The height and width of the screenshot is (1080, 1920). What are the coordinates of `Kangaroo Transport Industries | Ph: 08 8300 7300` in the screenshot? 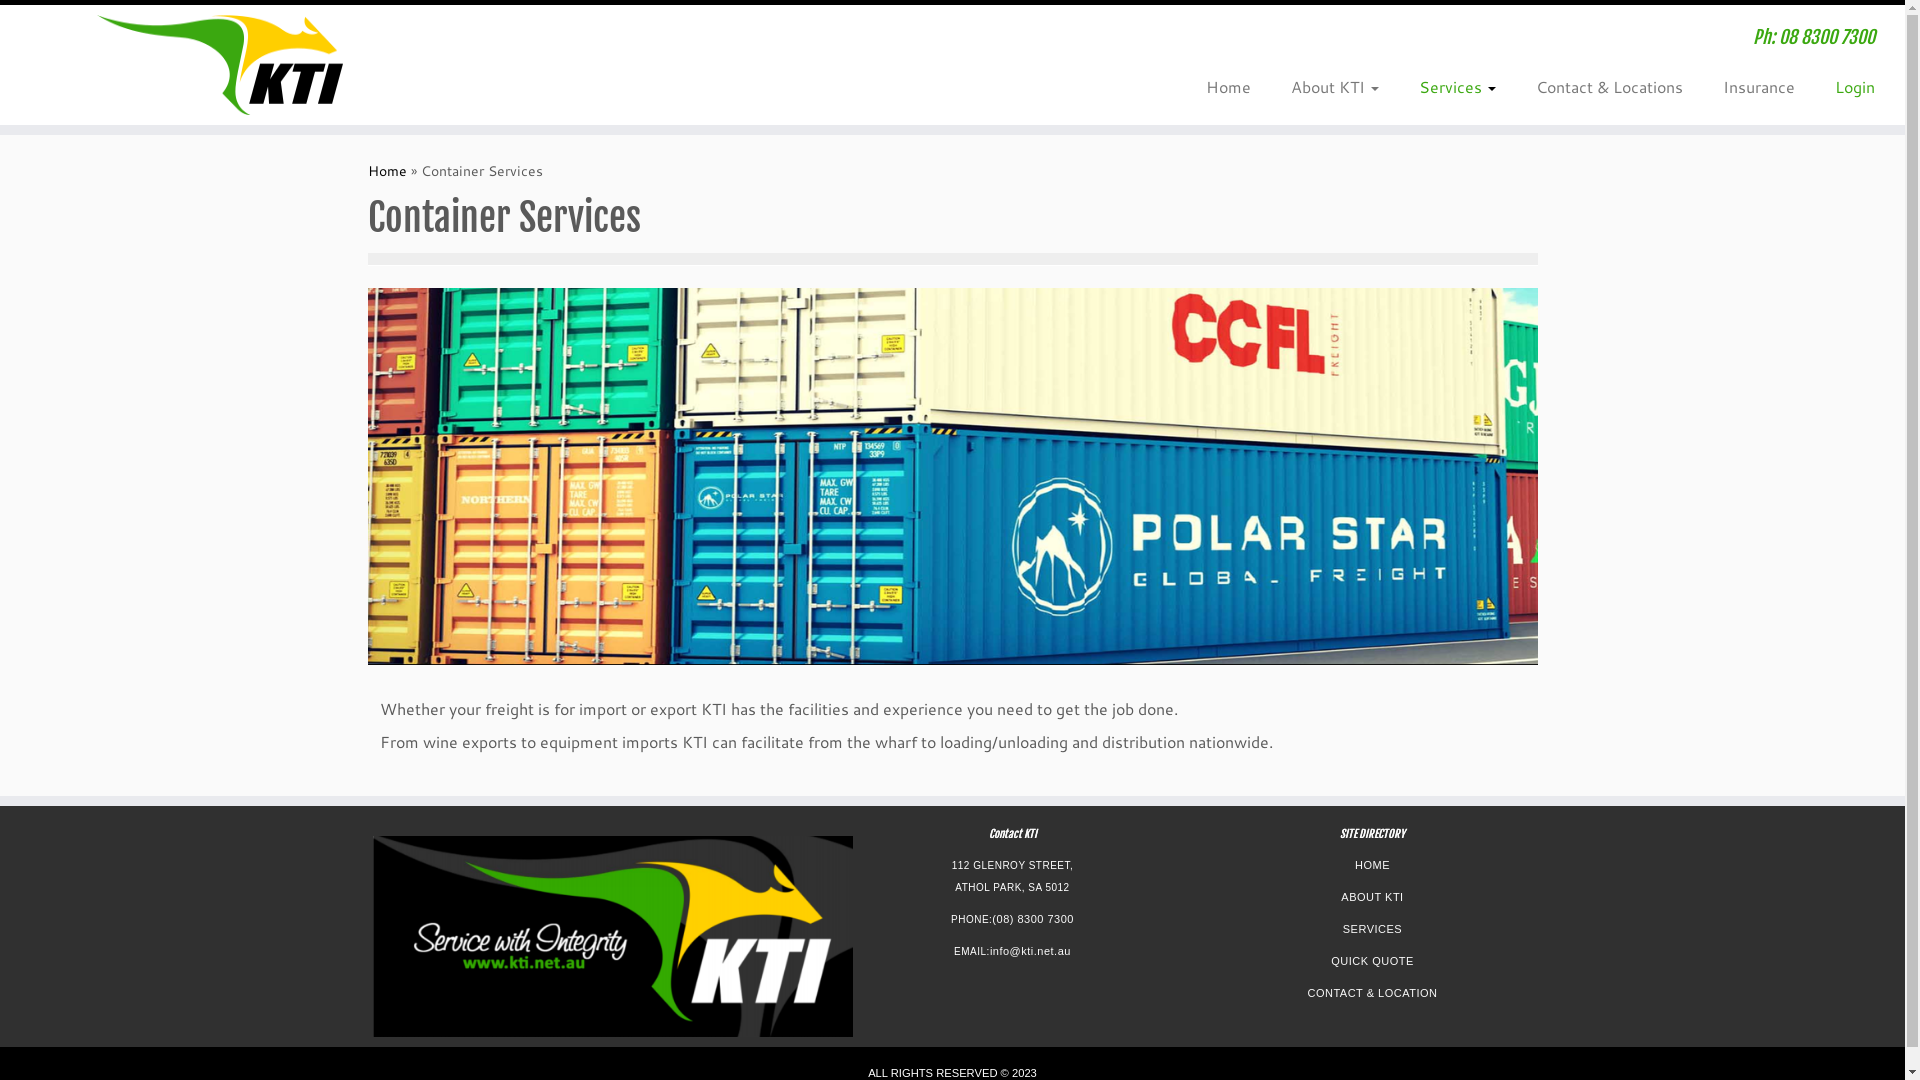 It's located at (220, 65).